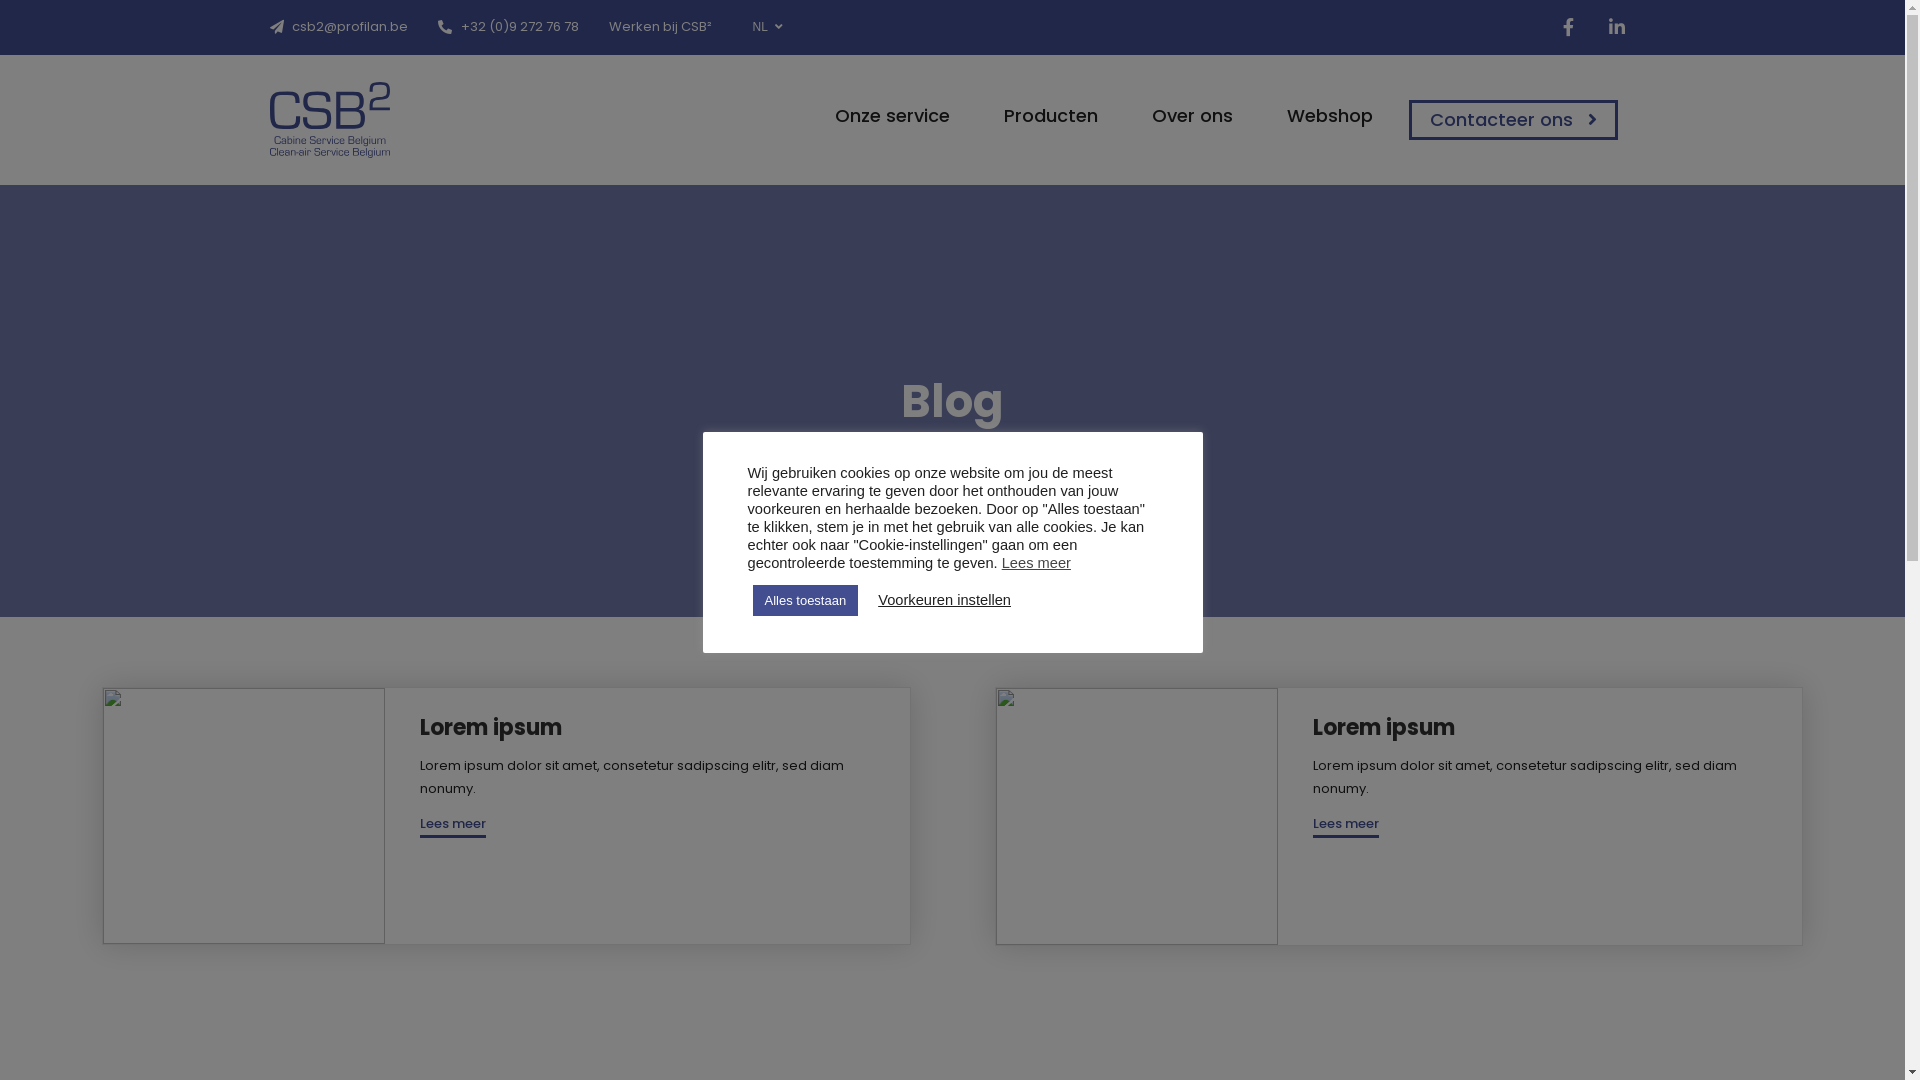 The width and height of the screenshot is (1920, 1080). I want to click on Lees meer, so click(453, 825).